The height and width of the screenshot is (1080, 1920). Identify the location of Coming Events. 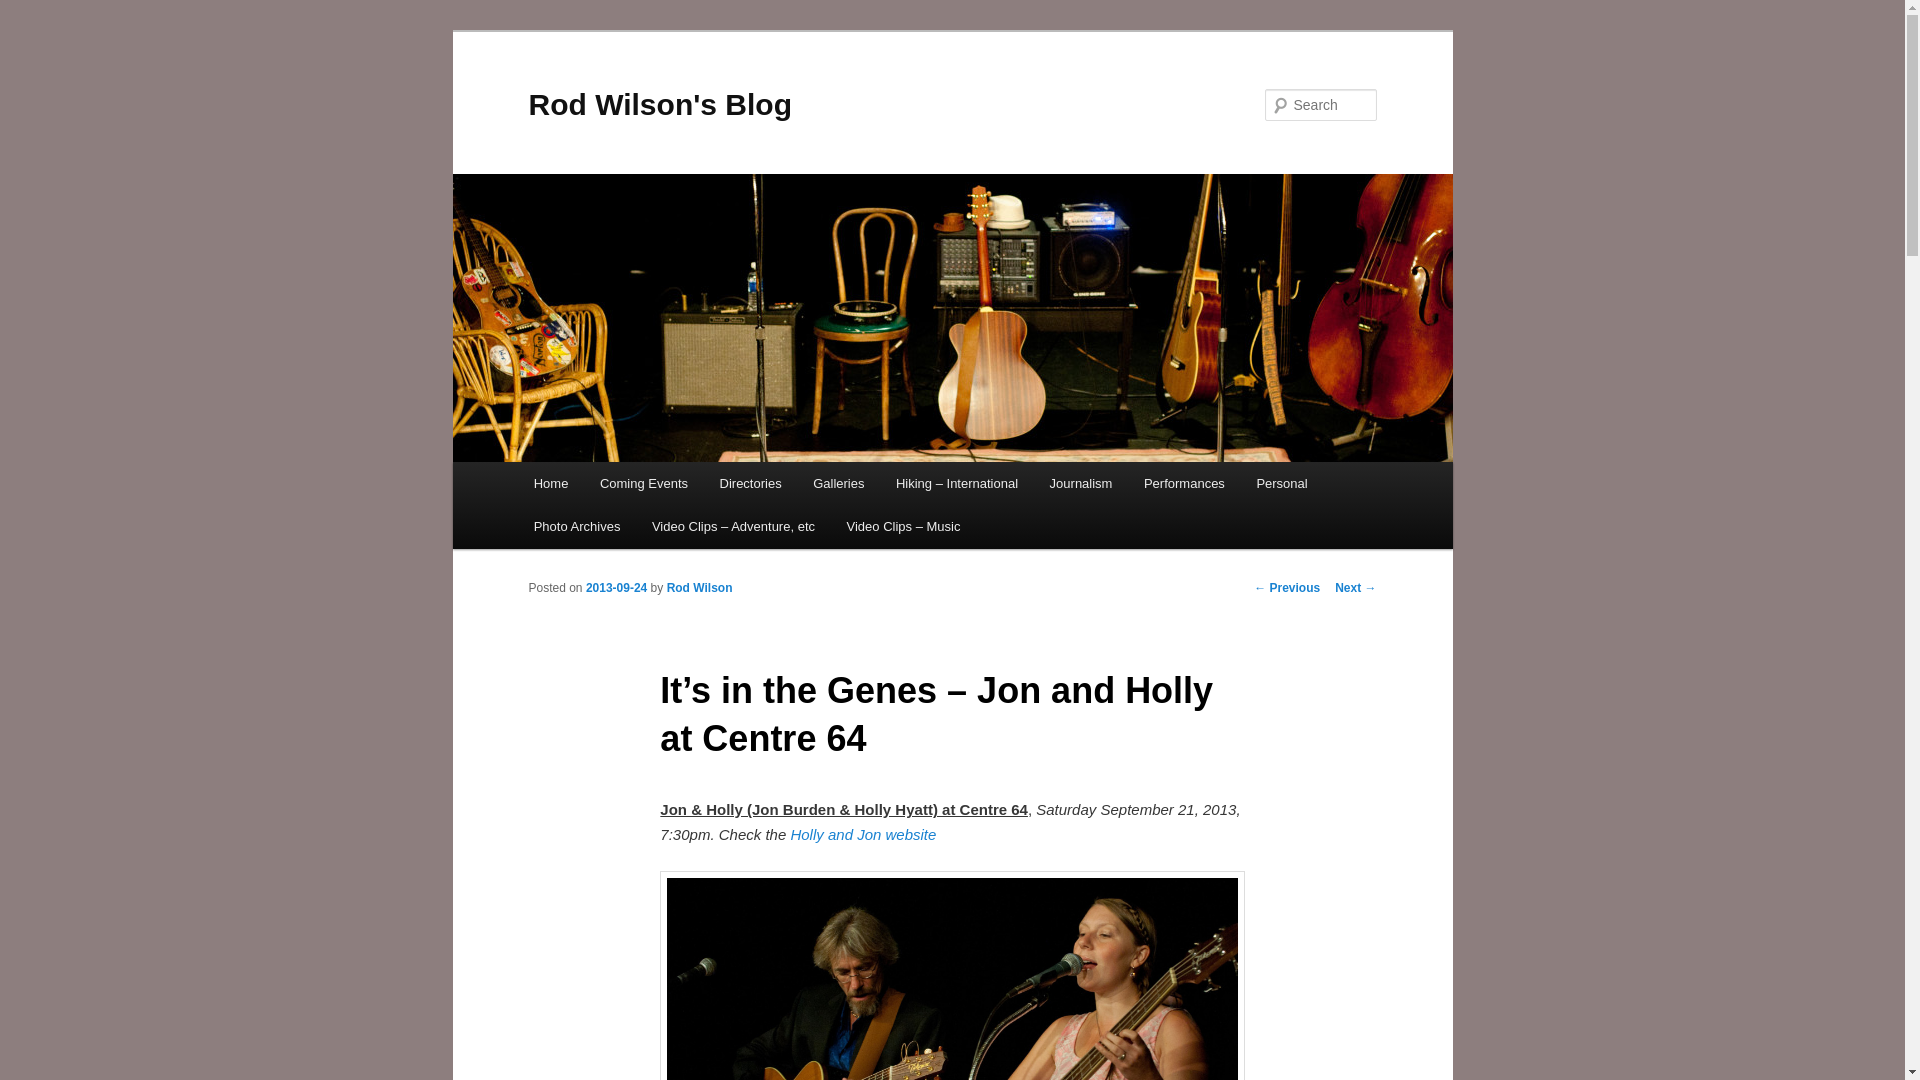
(644, 484).